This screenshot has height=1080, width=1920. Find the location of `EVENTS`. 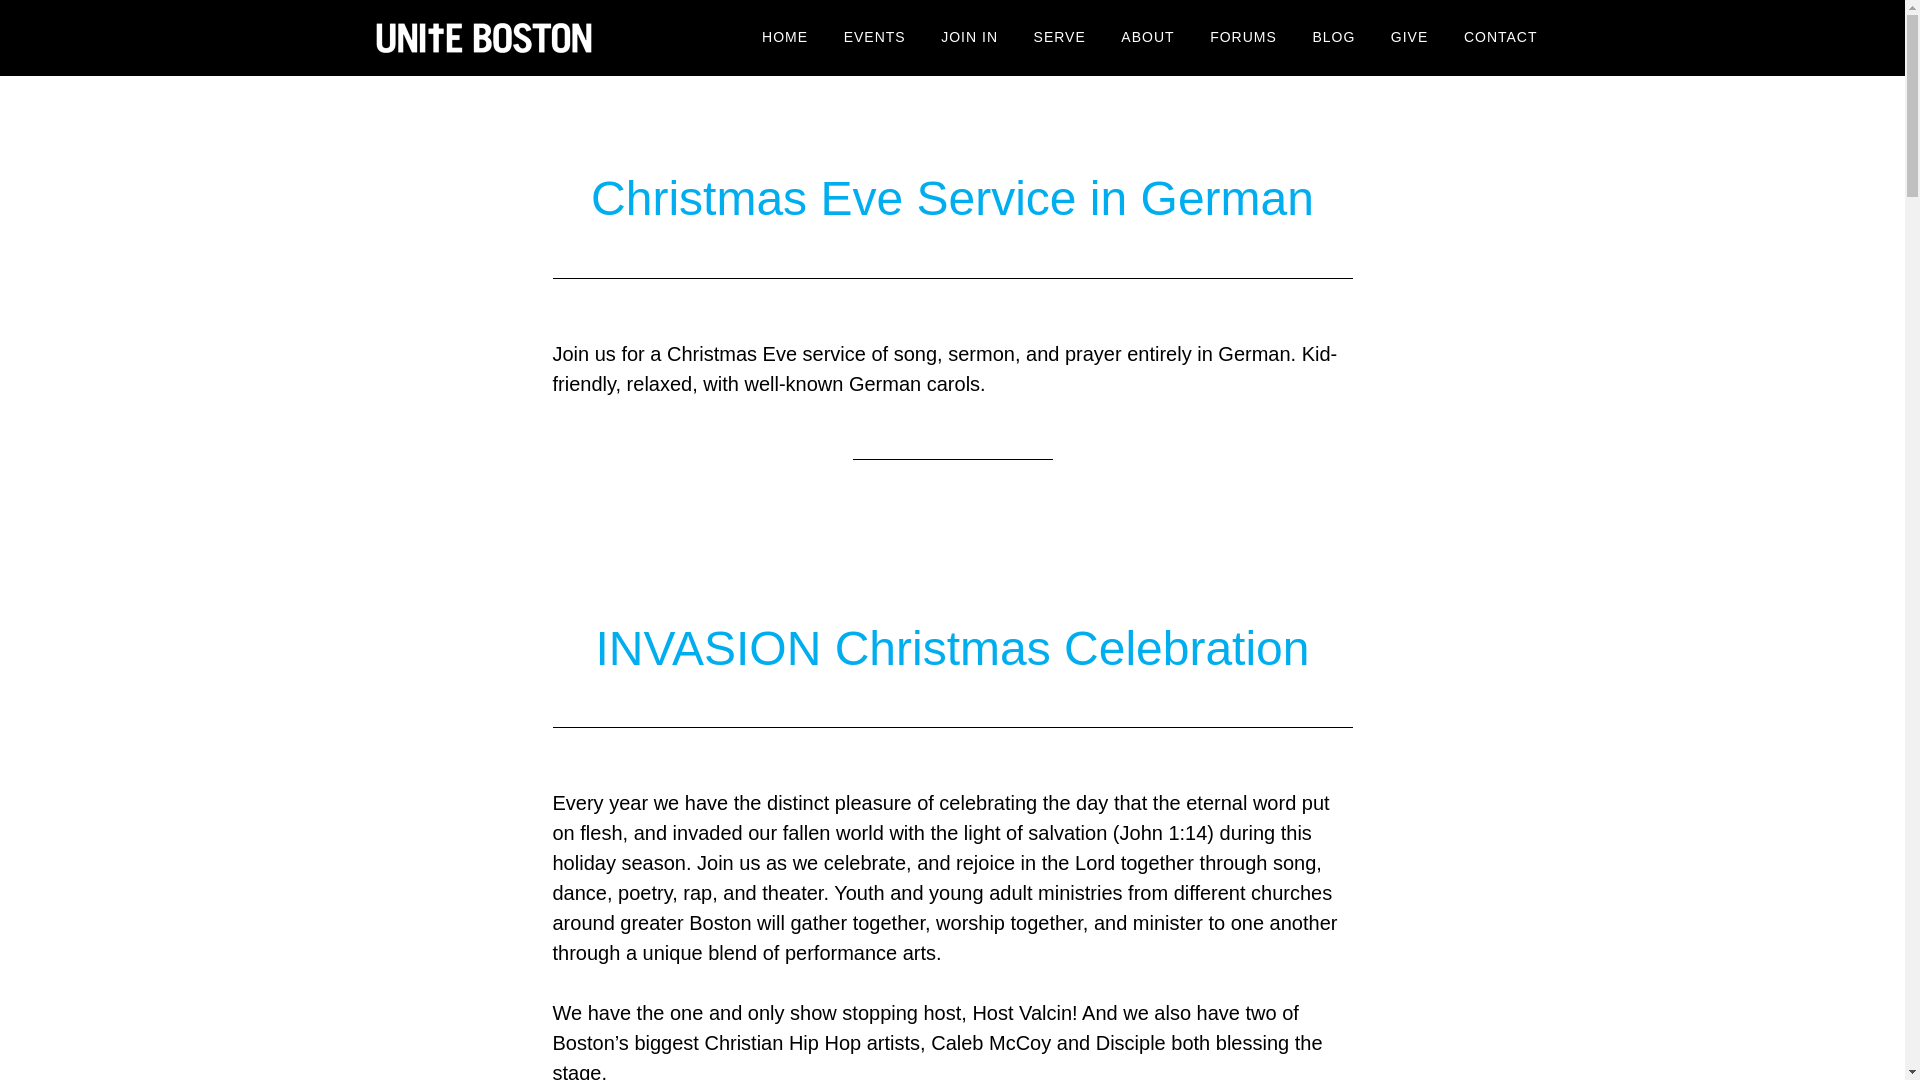

EVENTS is located at coordinates (875, 38).